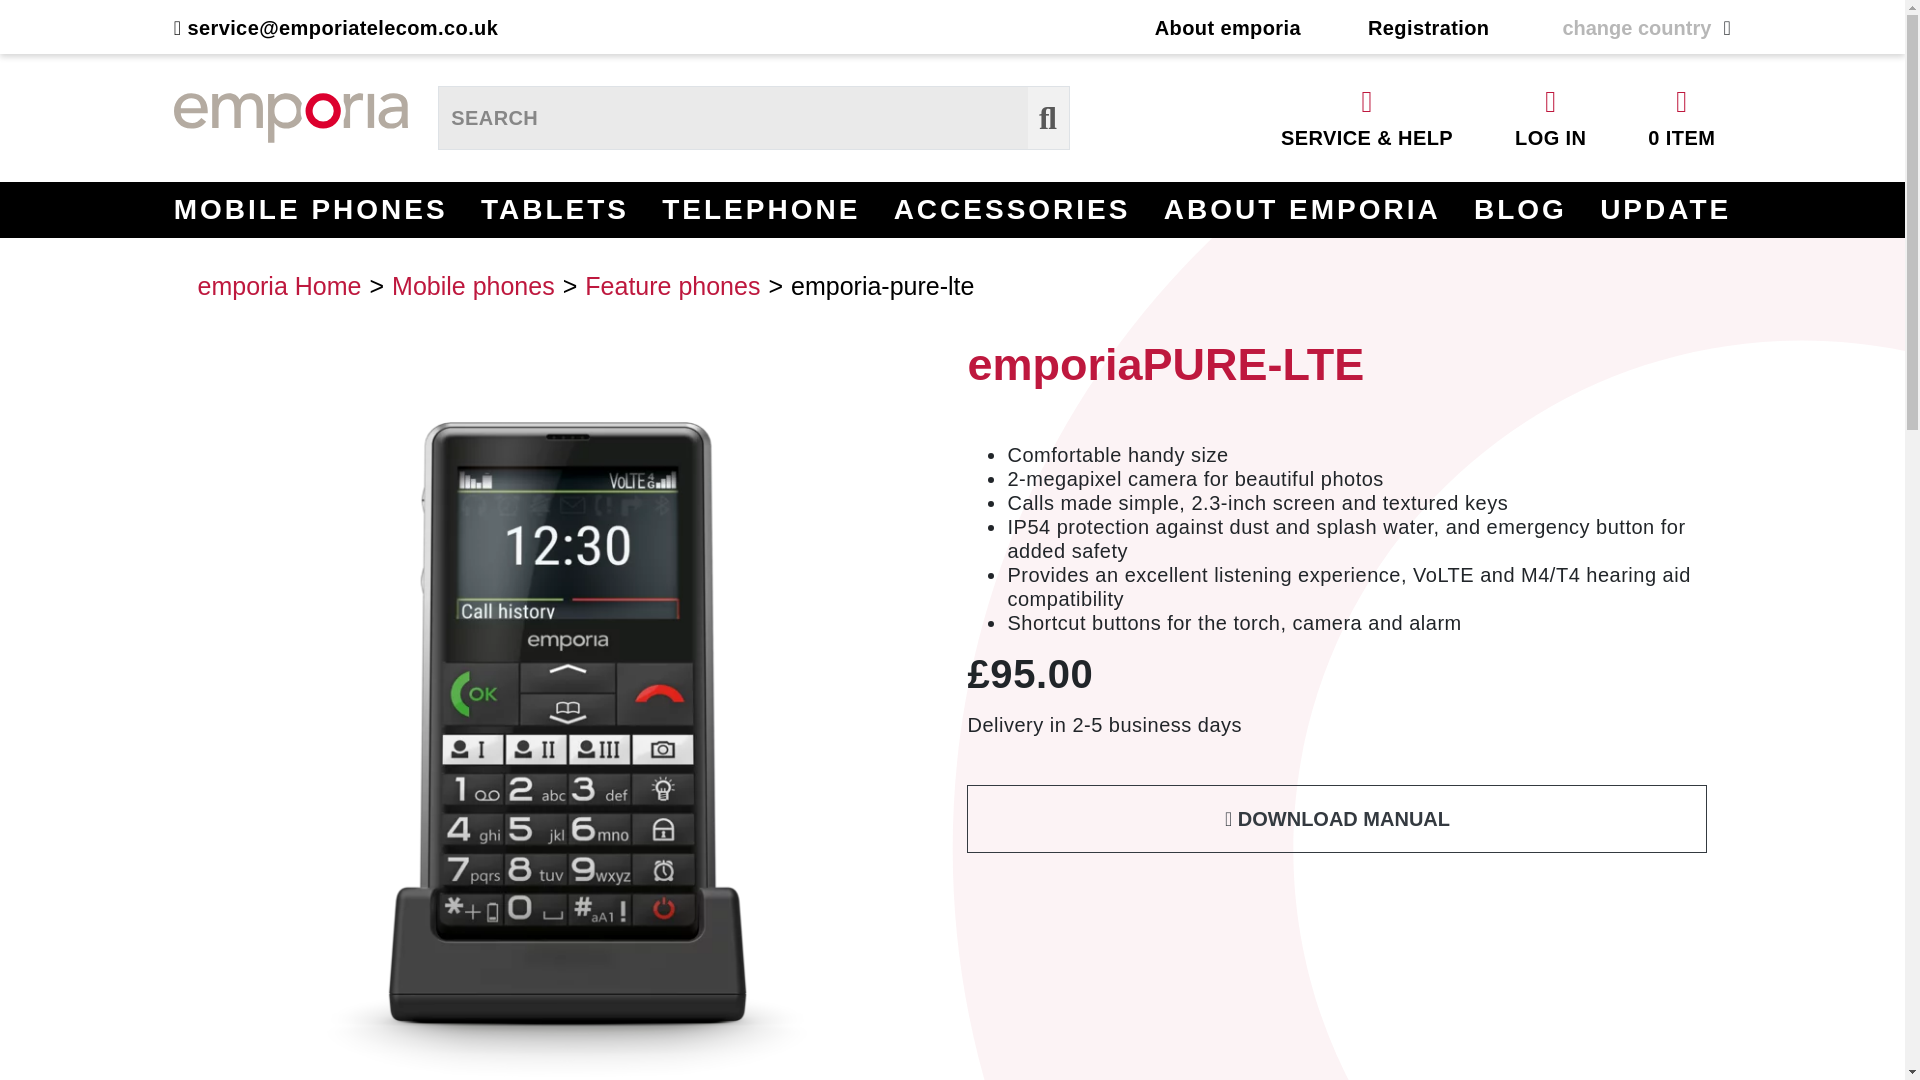 This screenshot has width=1920, height=1080. I want to click on change country, so click(1636, 28).